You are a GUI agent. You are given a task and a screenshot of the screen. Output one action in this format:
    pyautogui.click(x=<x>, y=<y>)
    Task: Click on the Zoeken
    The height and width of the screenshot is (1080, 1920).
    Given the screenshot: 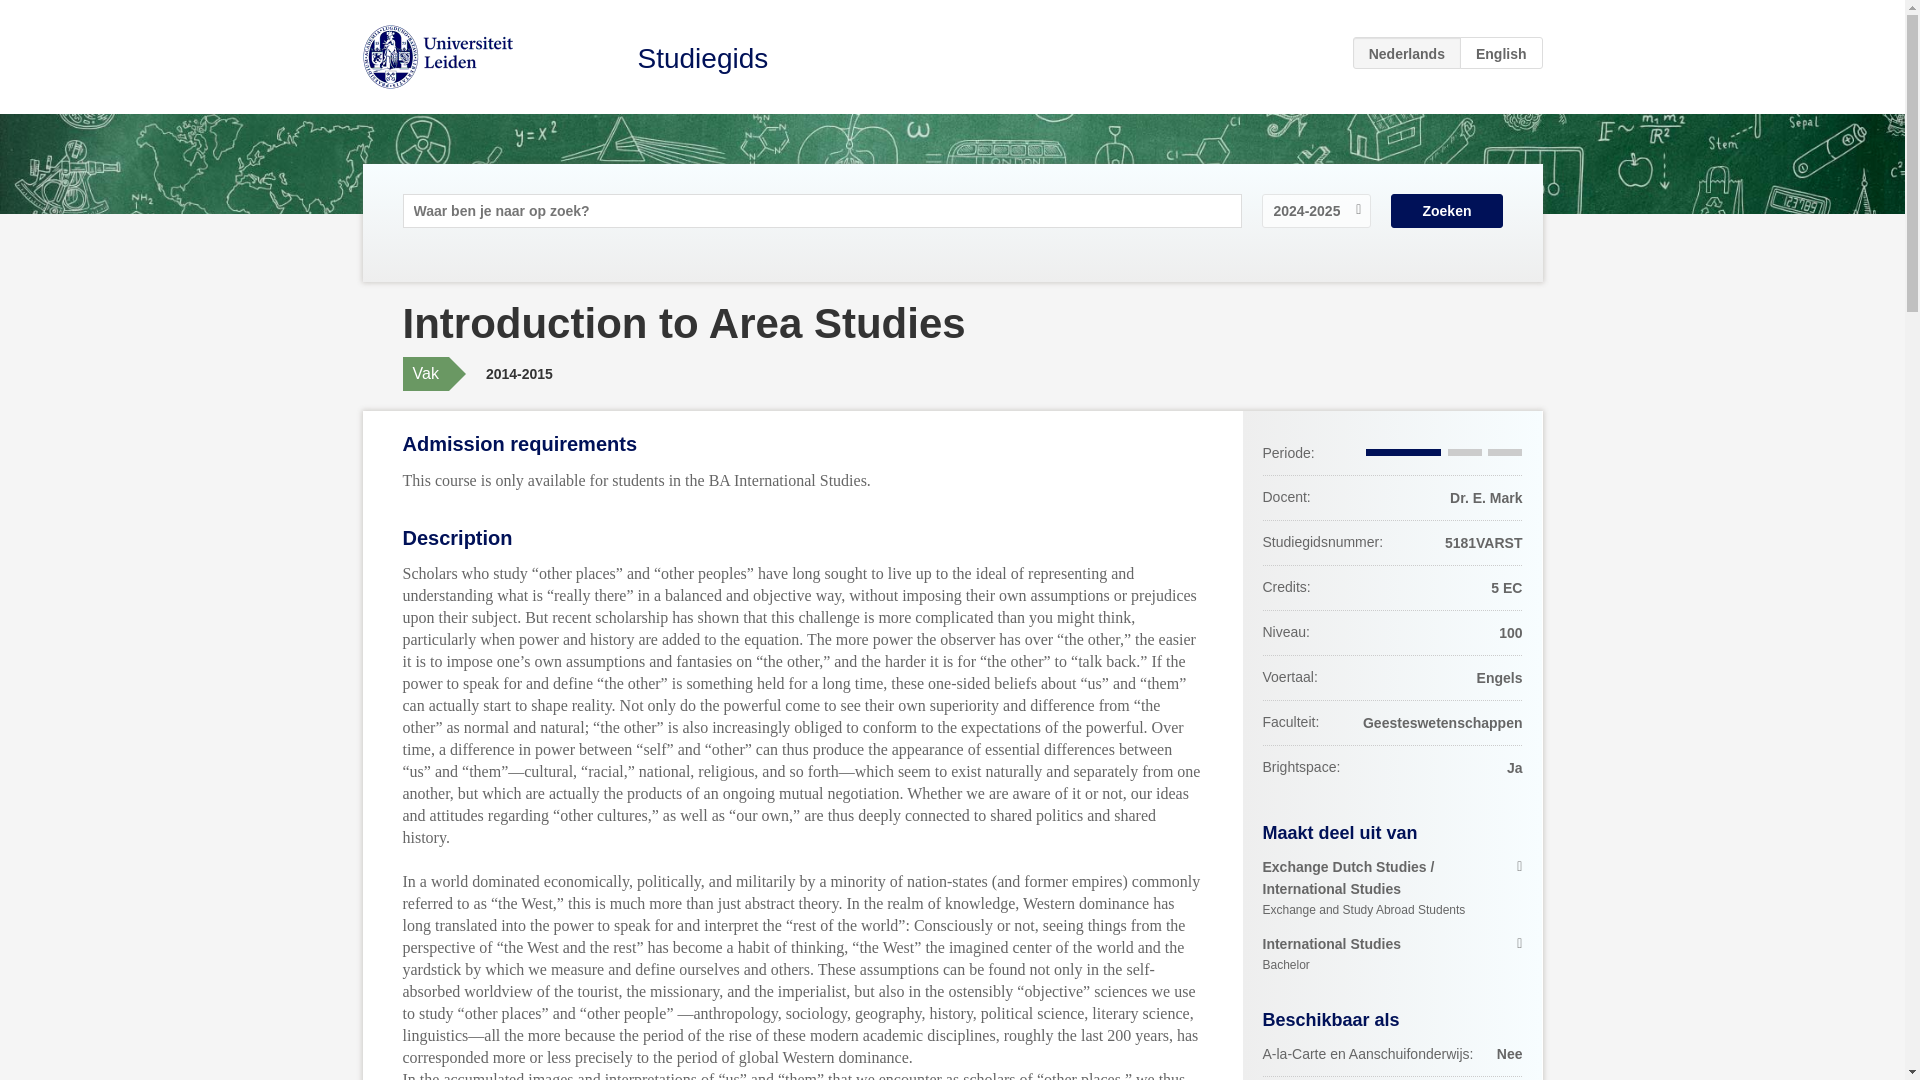 What is the action you would take?
    pyautogui.click(x=1392, y=955)
    